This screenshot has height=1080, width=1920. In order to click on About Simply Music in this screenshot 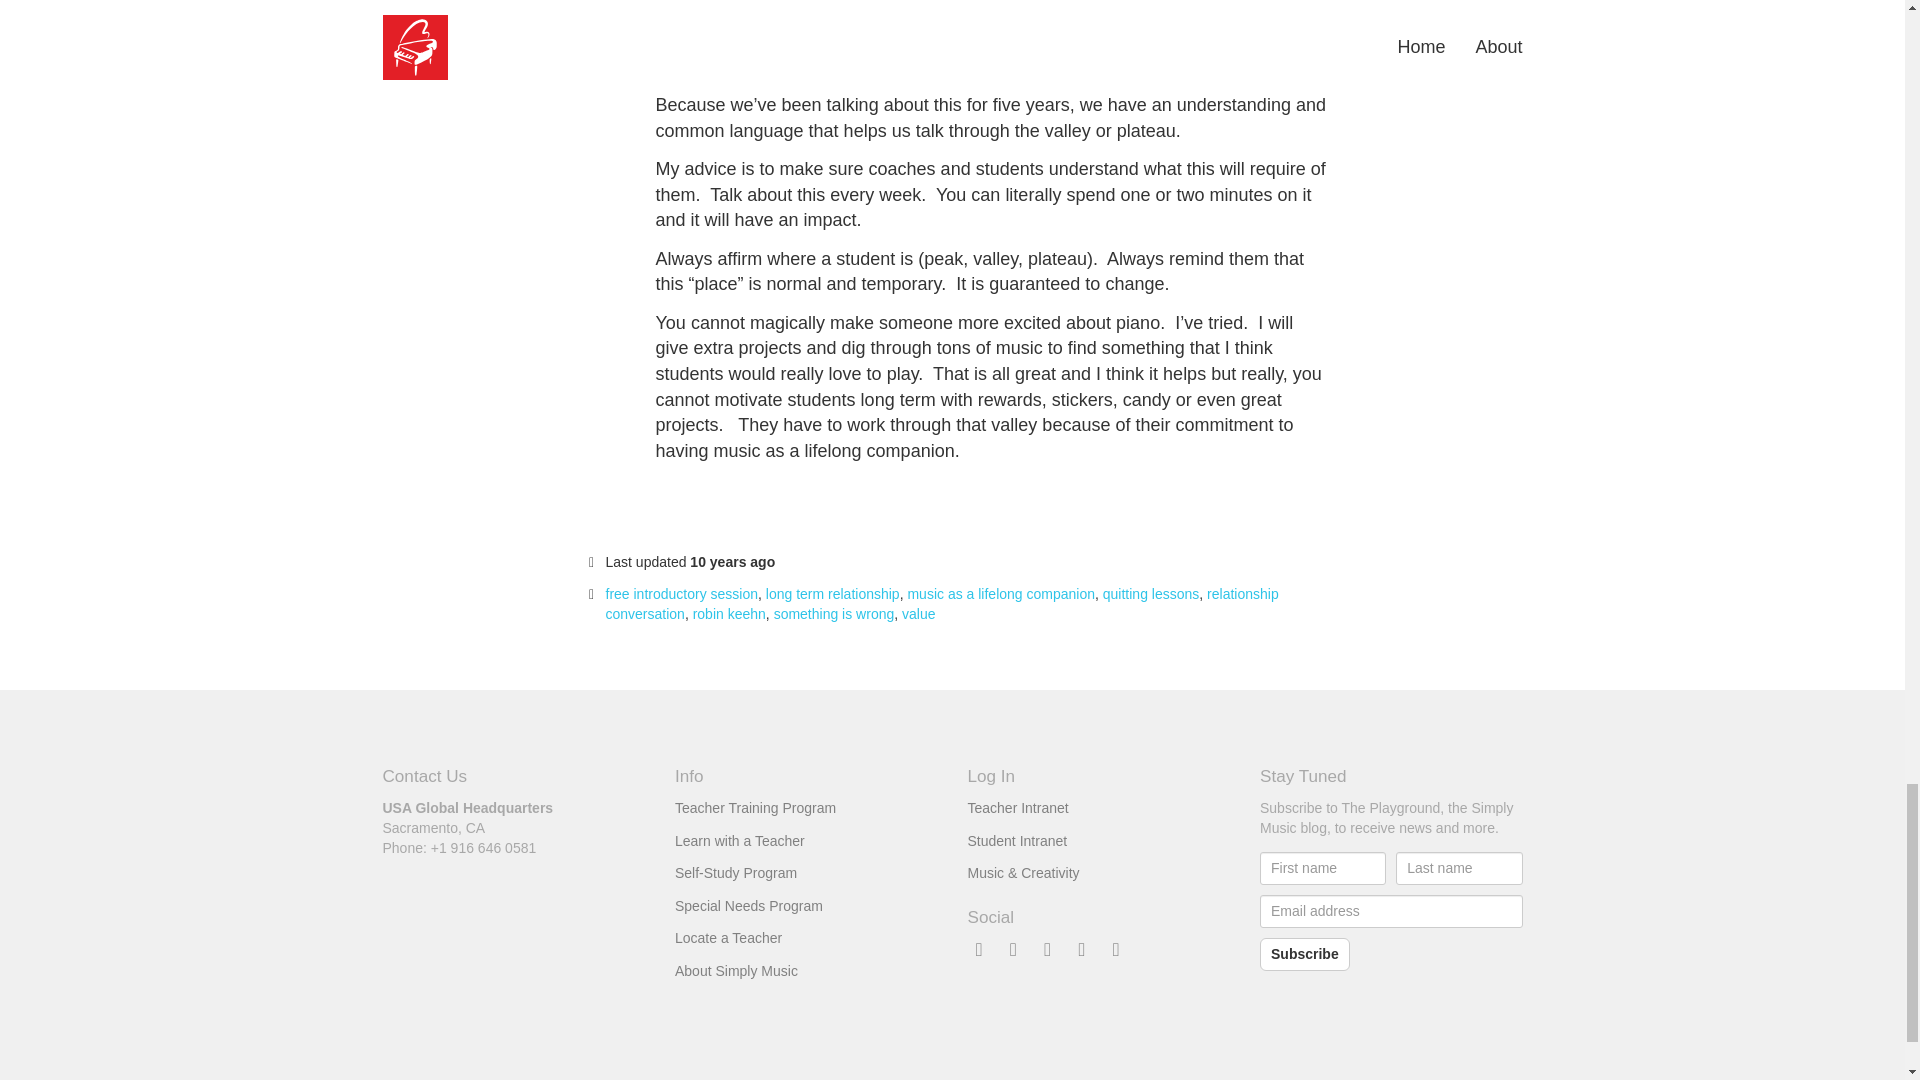, I will do `click(736, 970)`.